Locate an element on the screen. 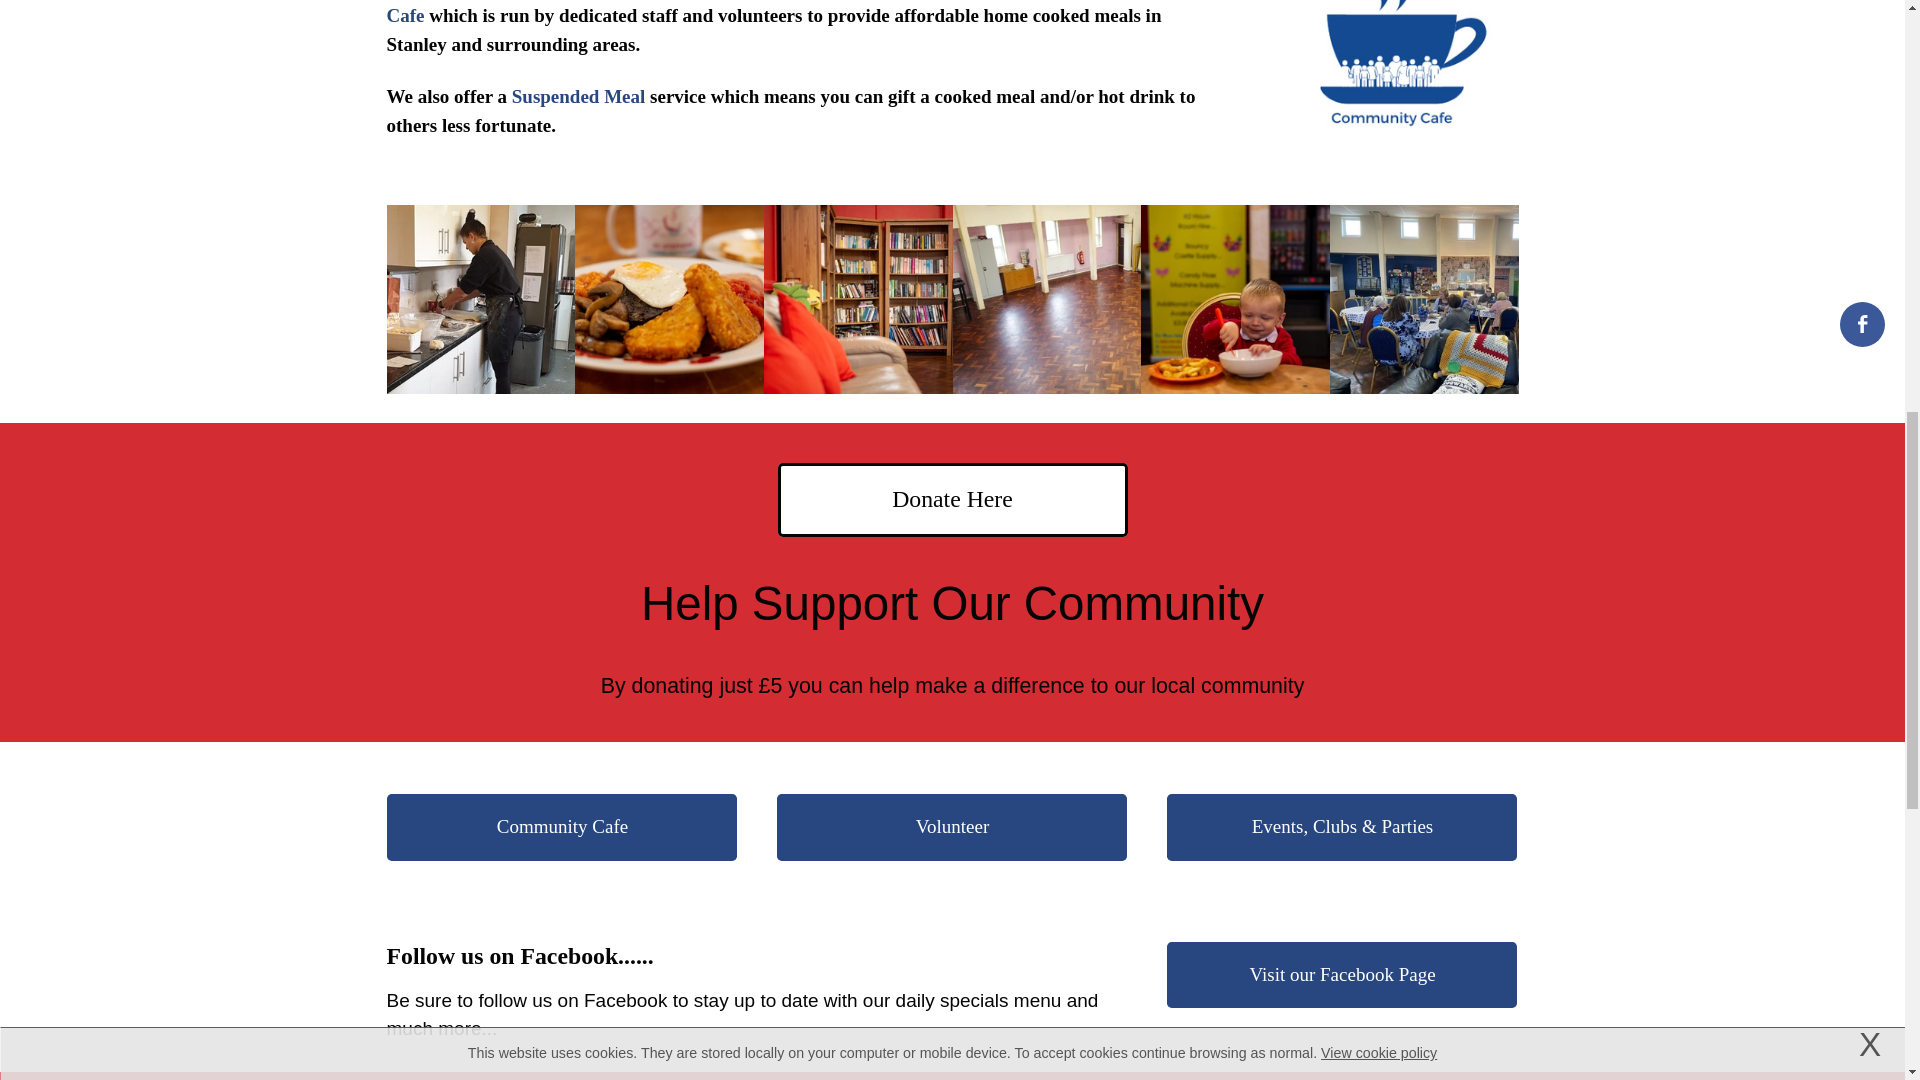  Community Cafe is located at coordinates (562, 826).